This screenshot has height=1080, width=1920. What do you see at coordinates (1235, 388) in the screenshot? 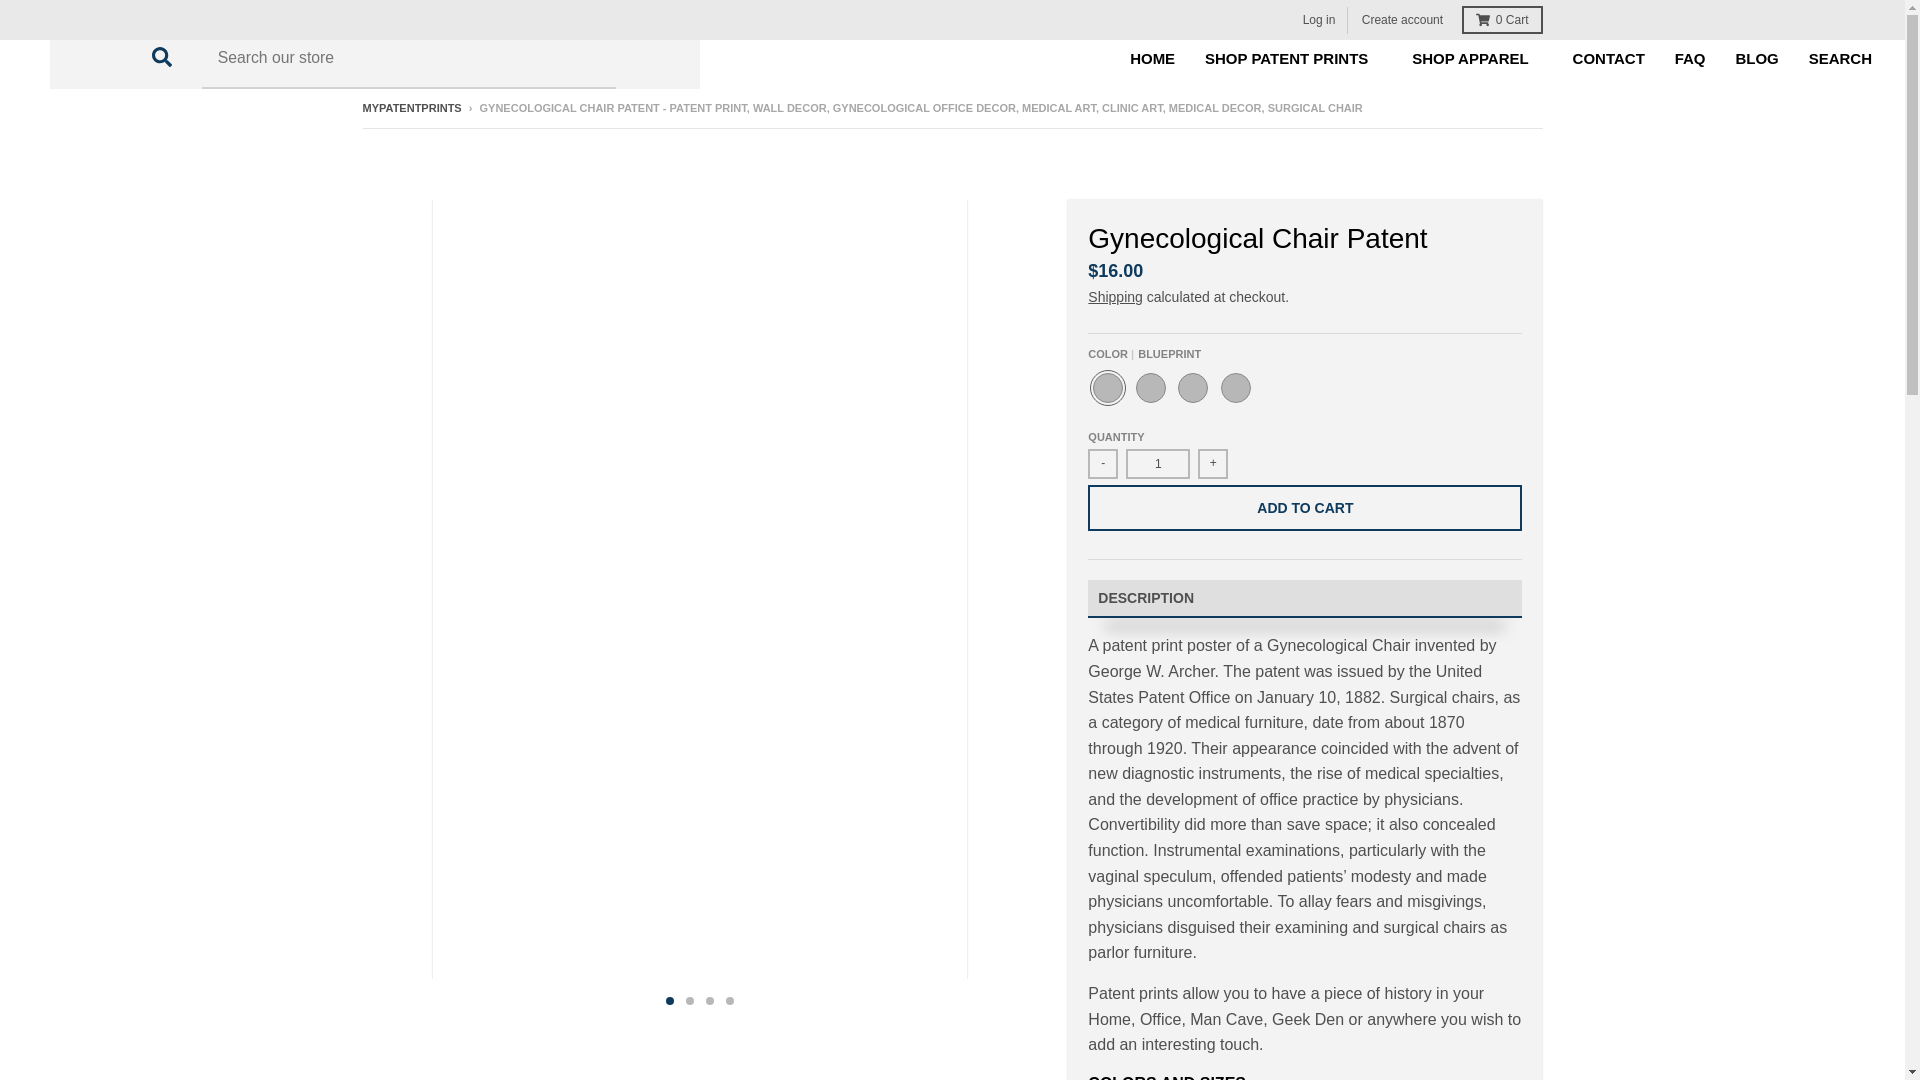
I see `White` at bounding box center [1235, 388].